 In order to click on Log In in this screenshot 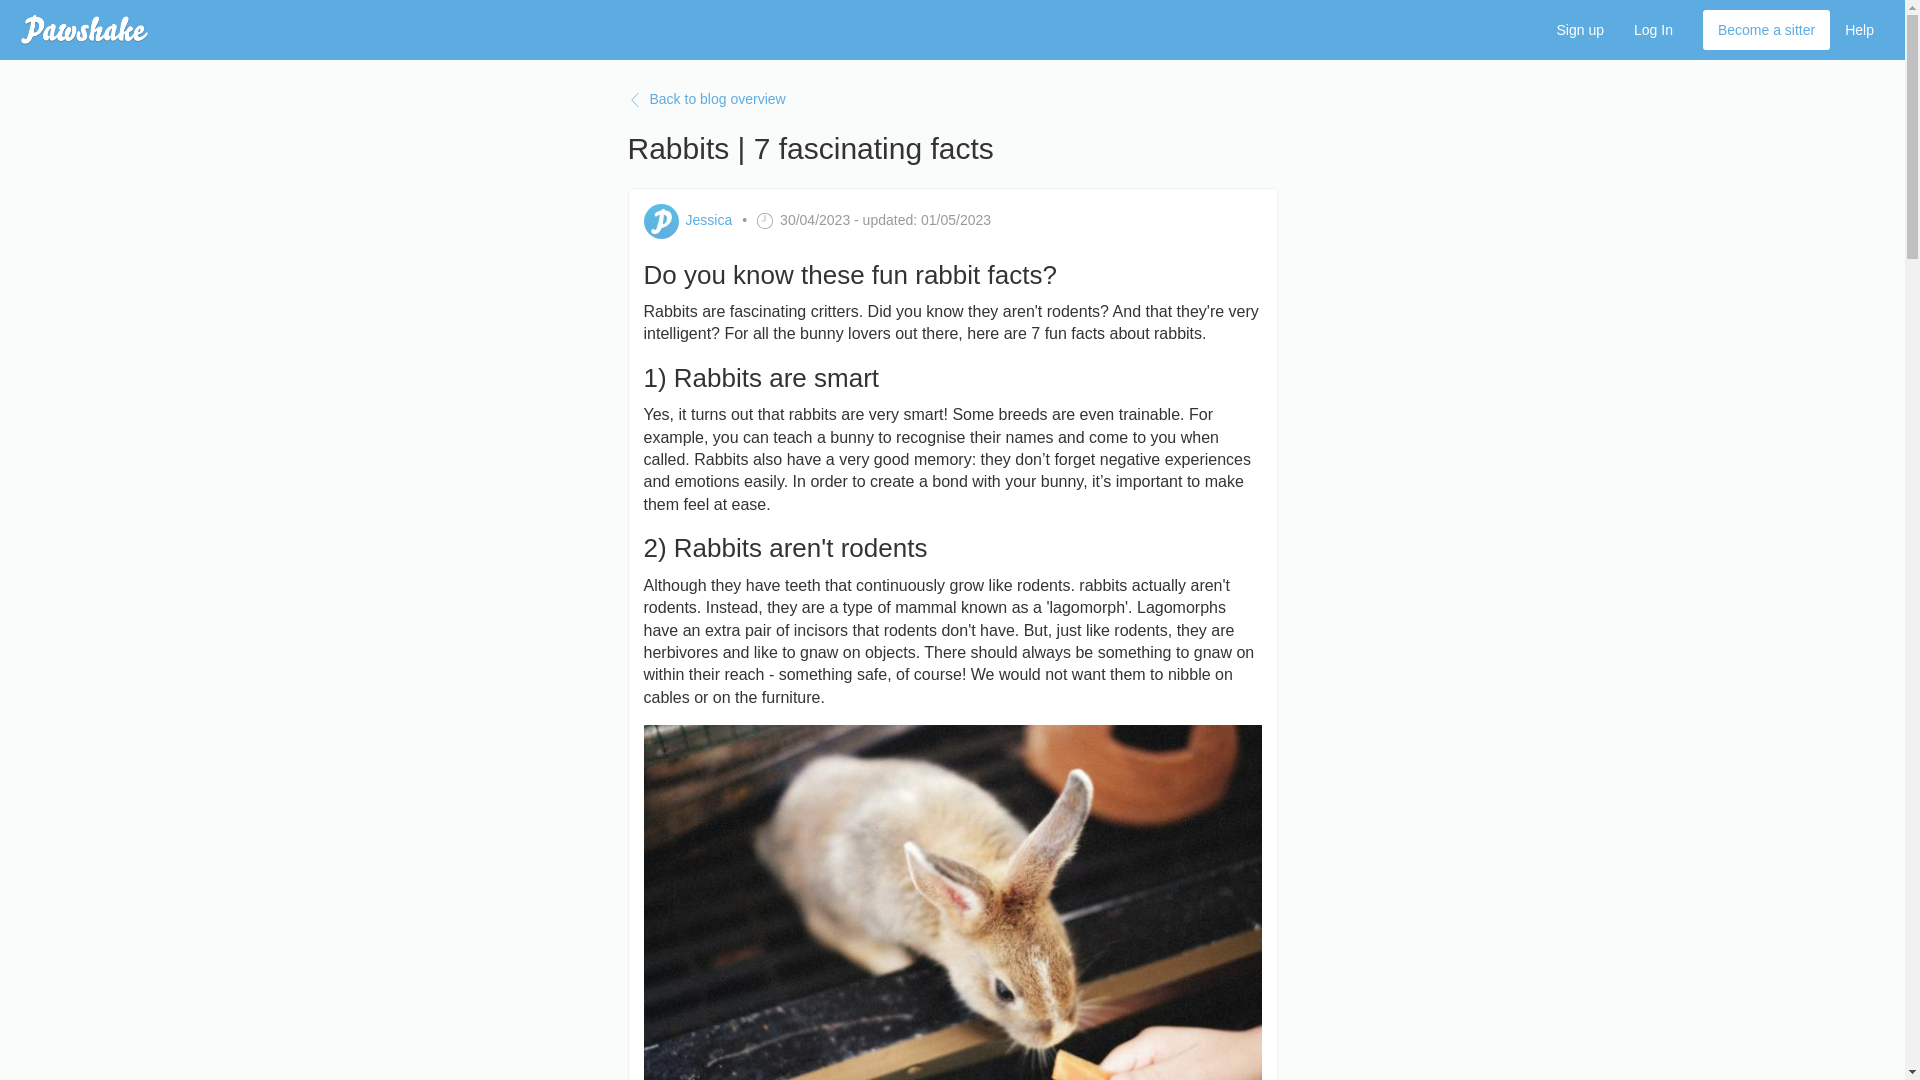, I will do `click(1652, 29)`.